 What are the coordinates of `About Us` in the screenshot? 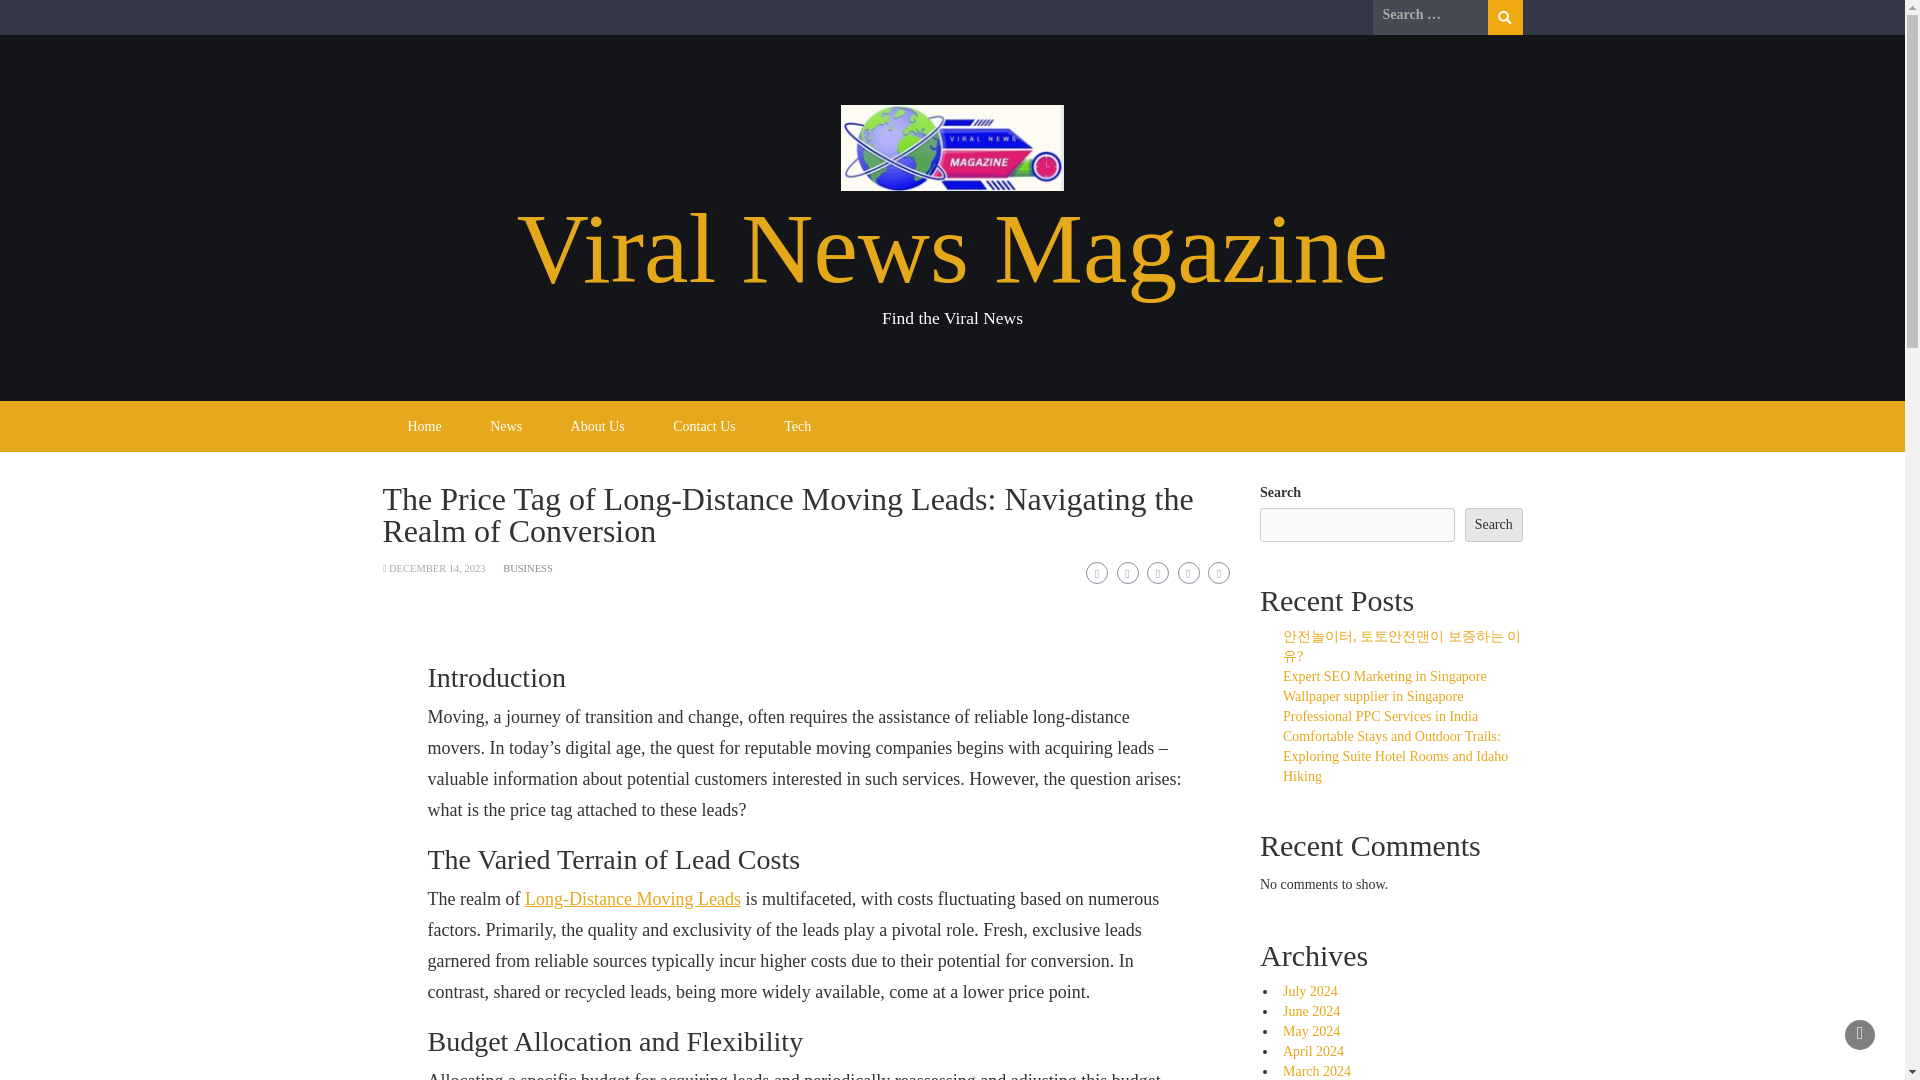 It's located at (598, 426).